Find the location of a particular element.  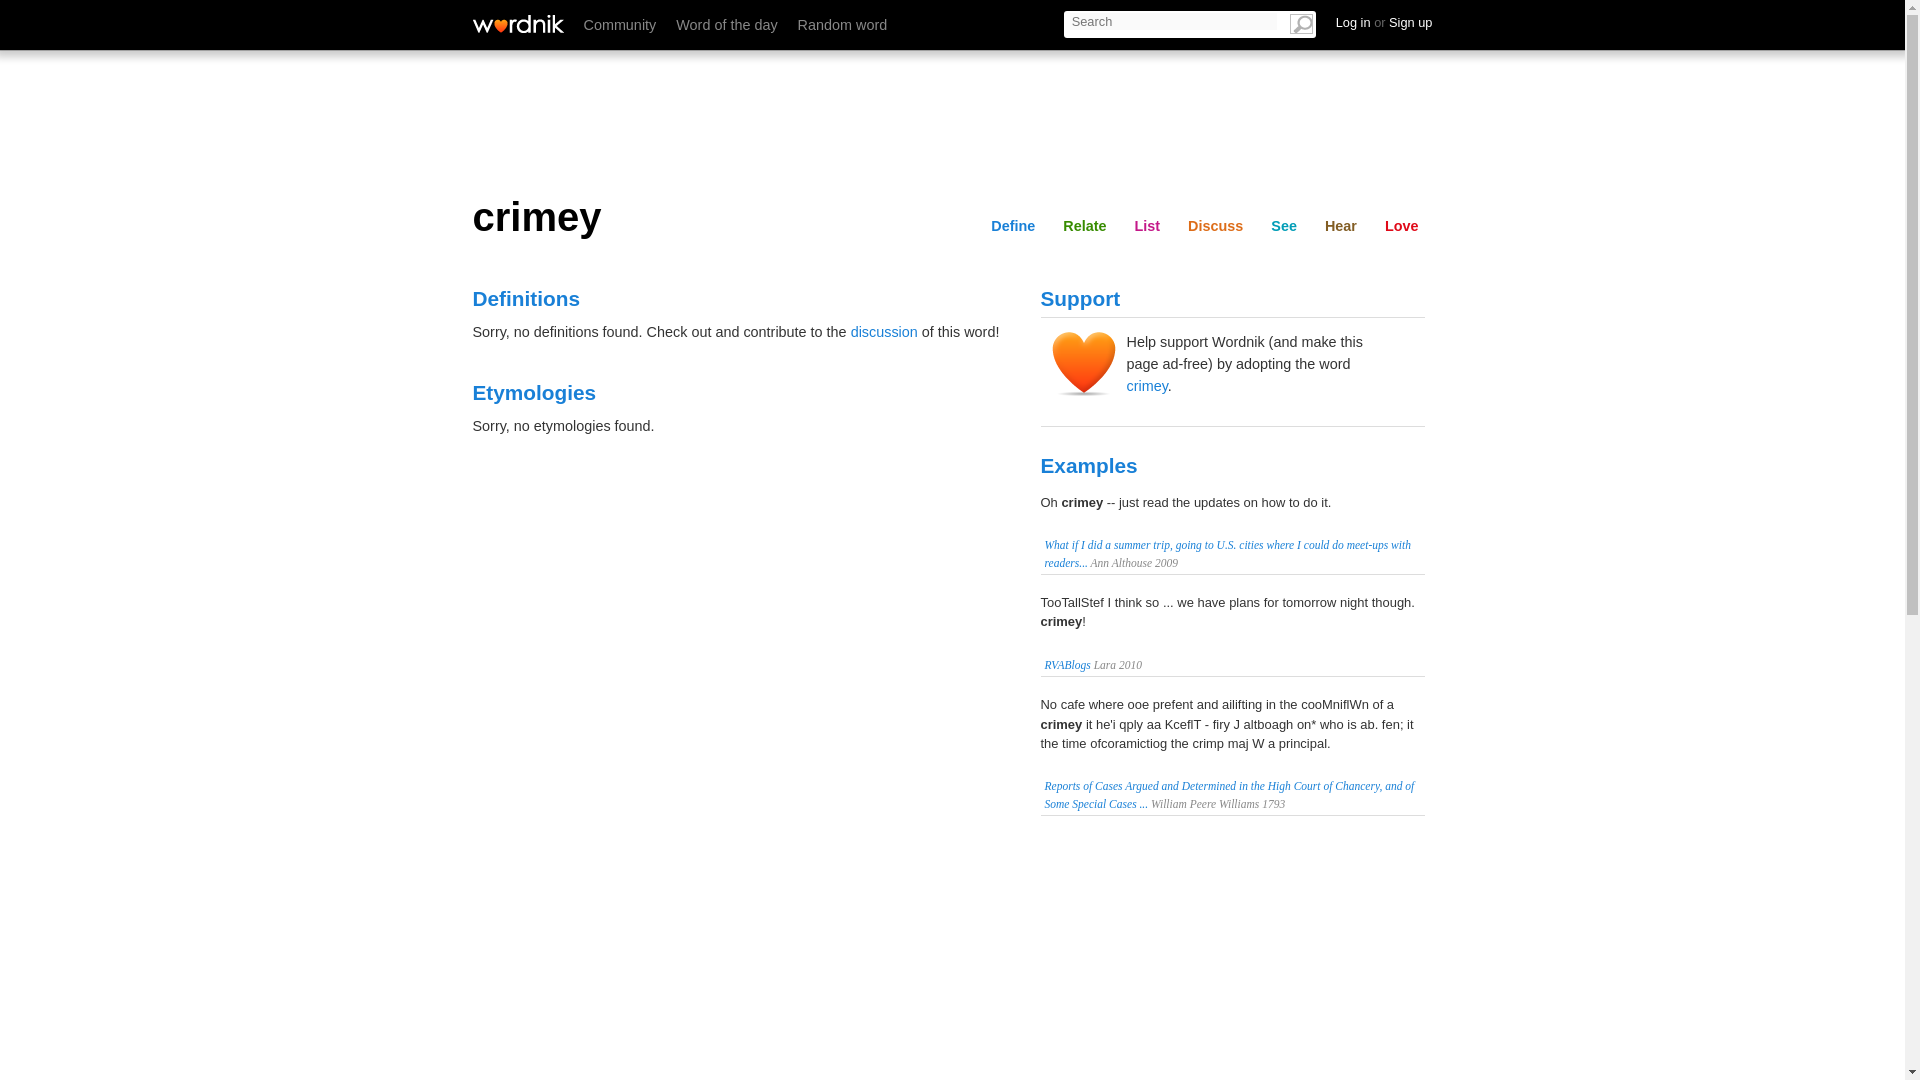

Community is located at coordinates (620, 25).